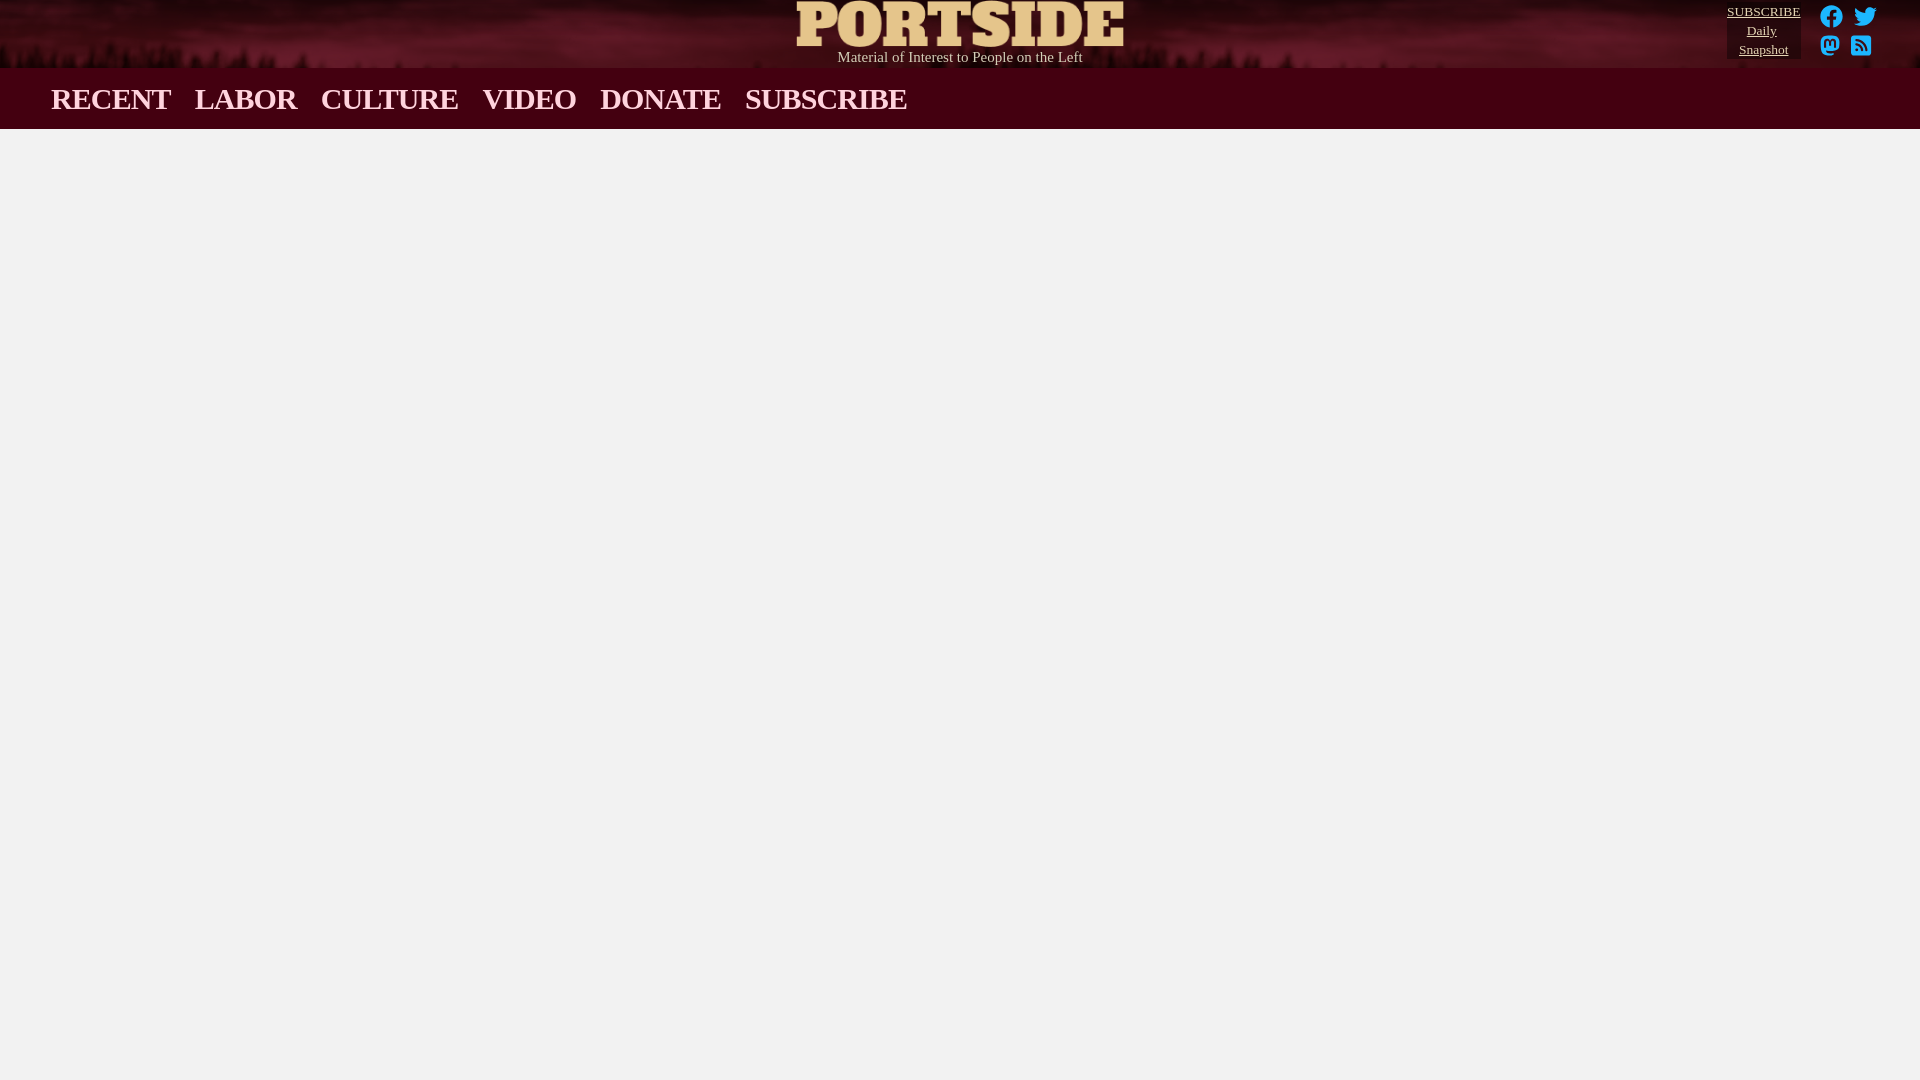 This screenshot has height=1080, width=1920. Describe the element at coordinates (1832, 22) in the screenshot. I see `Facebook` at that location.